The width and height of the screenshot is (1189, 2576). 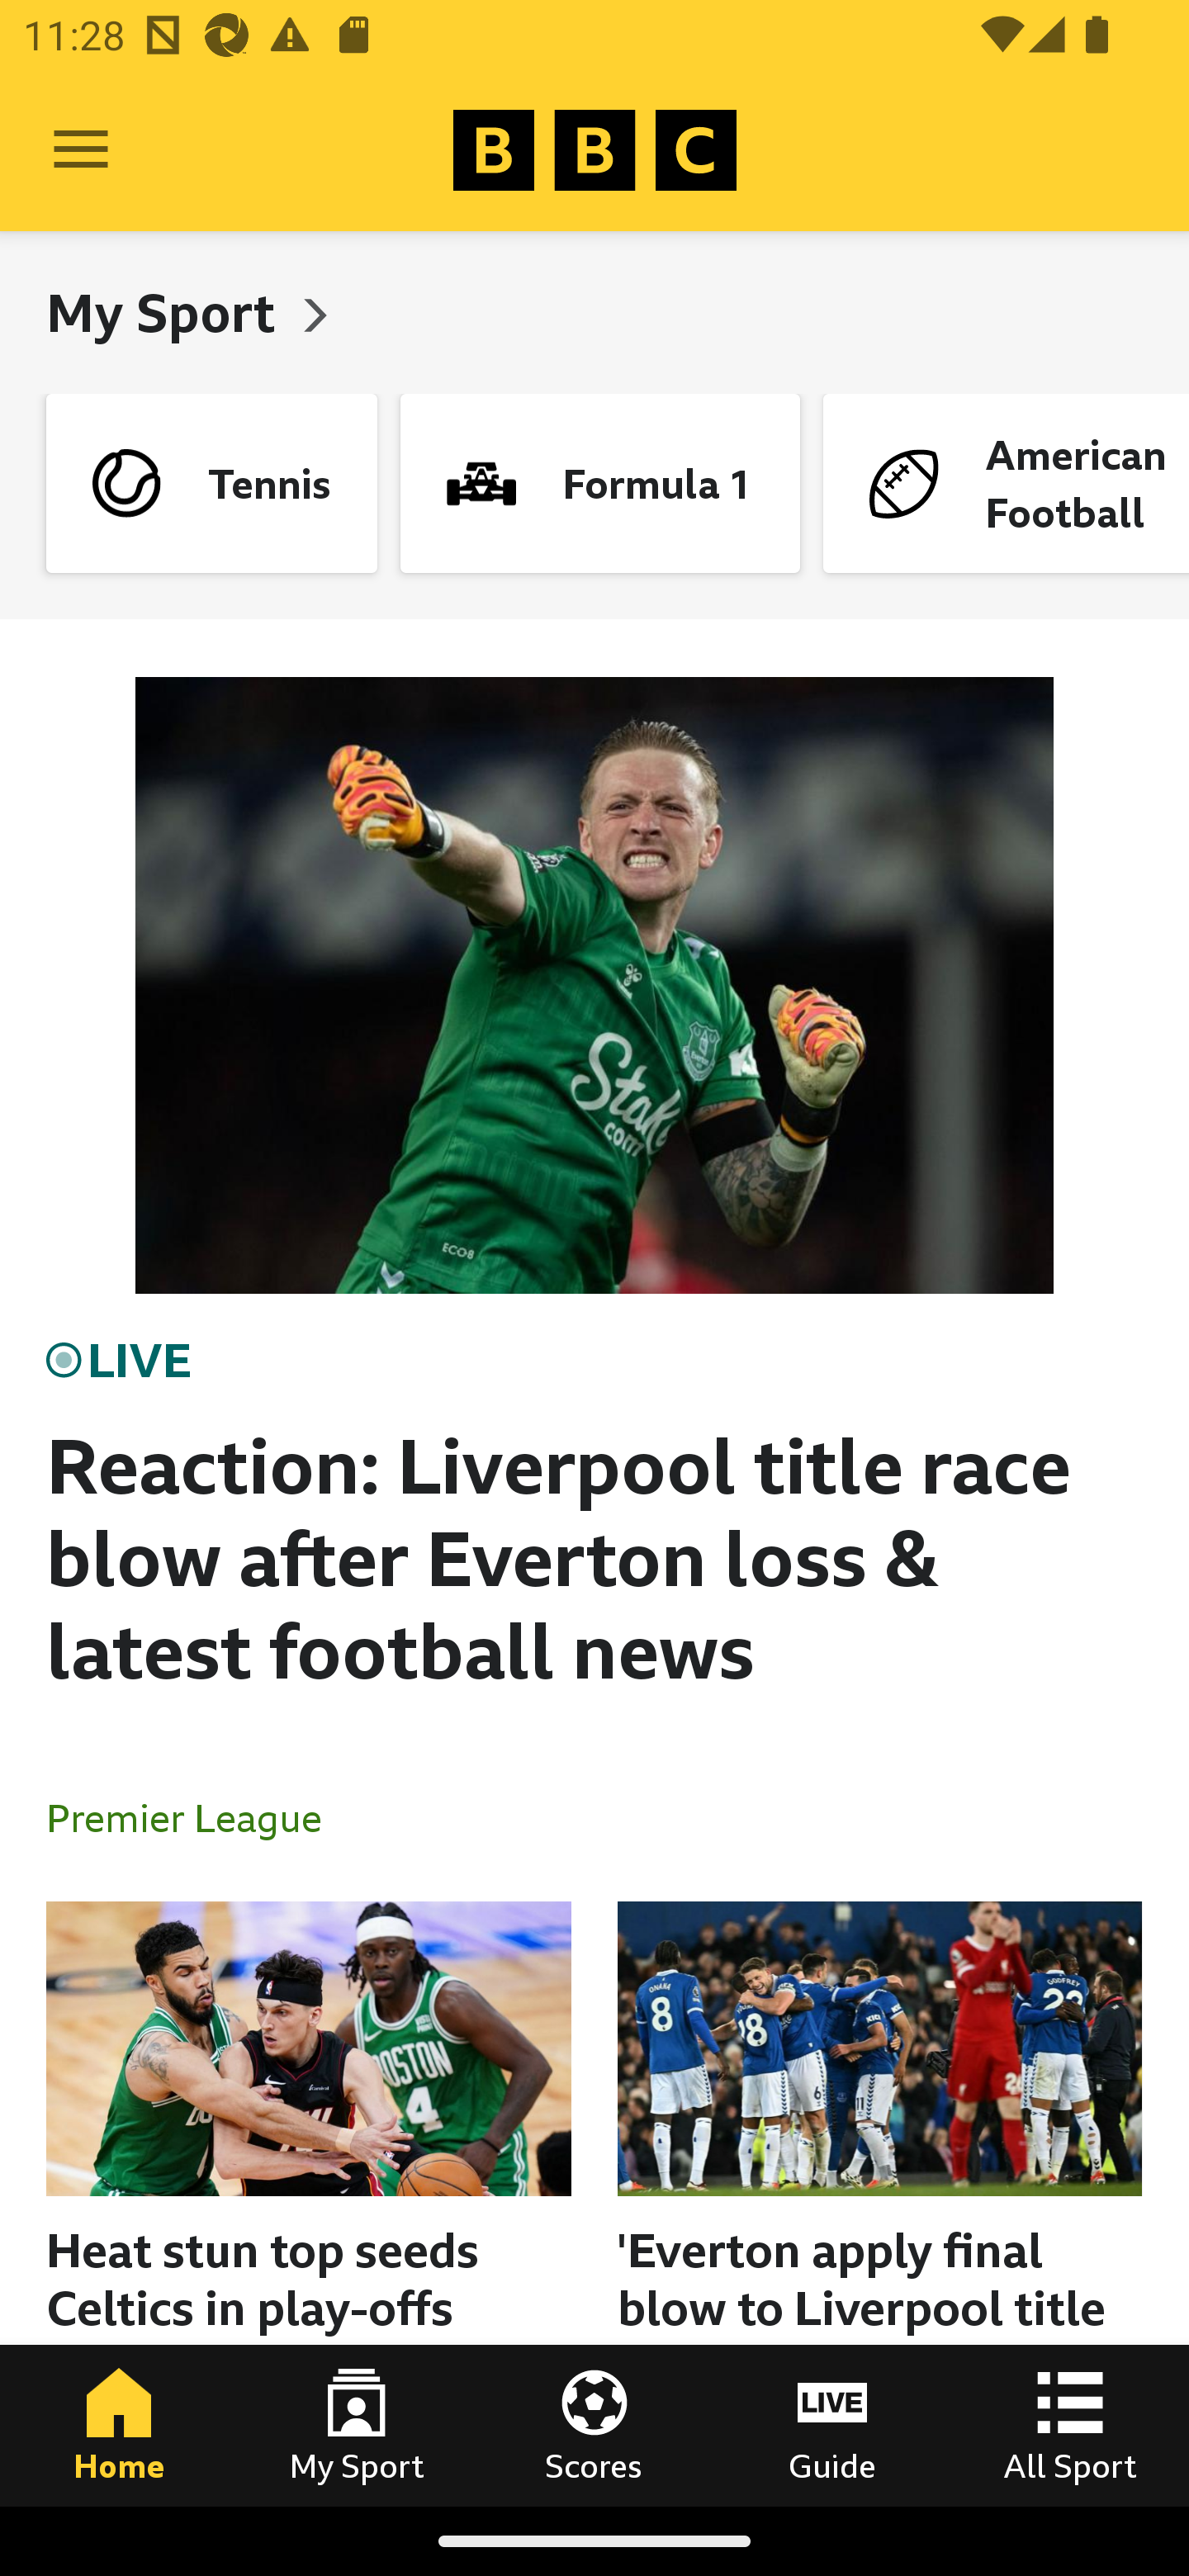 What do you see at coordinates (357, 2425) in the screenshot?
I see `My Sport` at bounding box center [357, 2425].